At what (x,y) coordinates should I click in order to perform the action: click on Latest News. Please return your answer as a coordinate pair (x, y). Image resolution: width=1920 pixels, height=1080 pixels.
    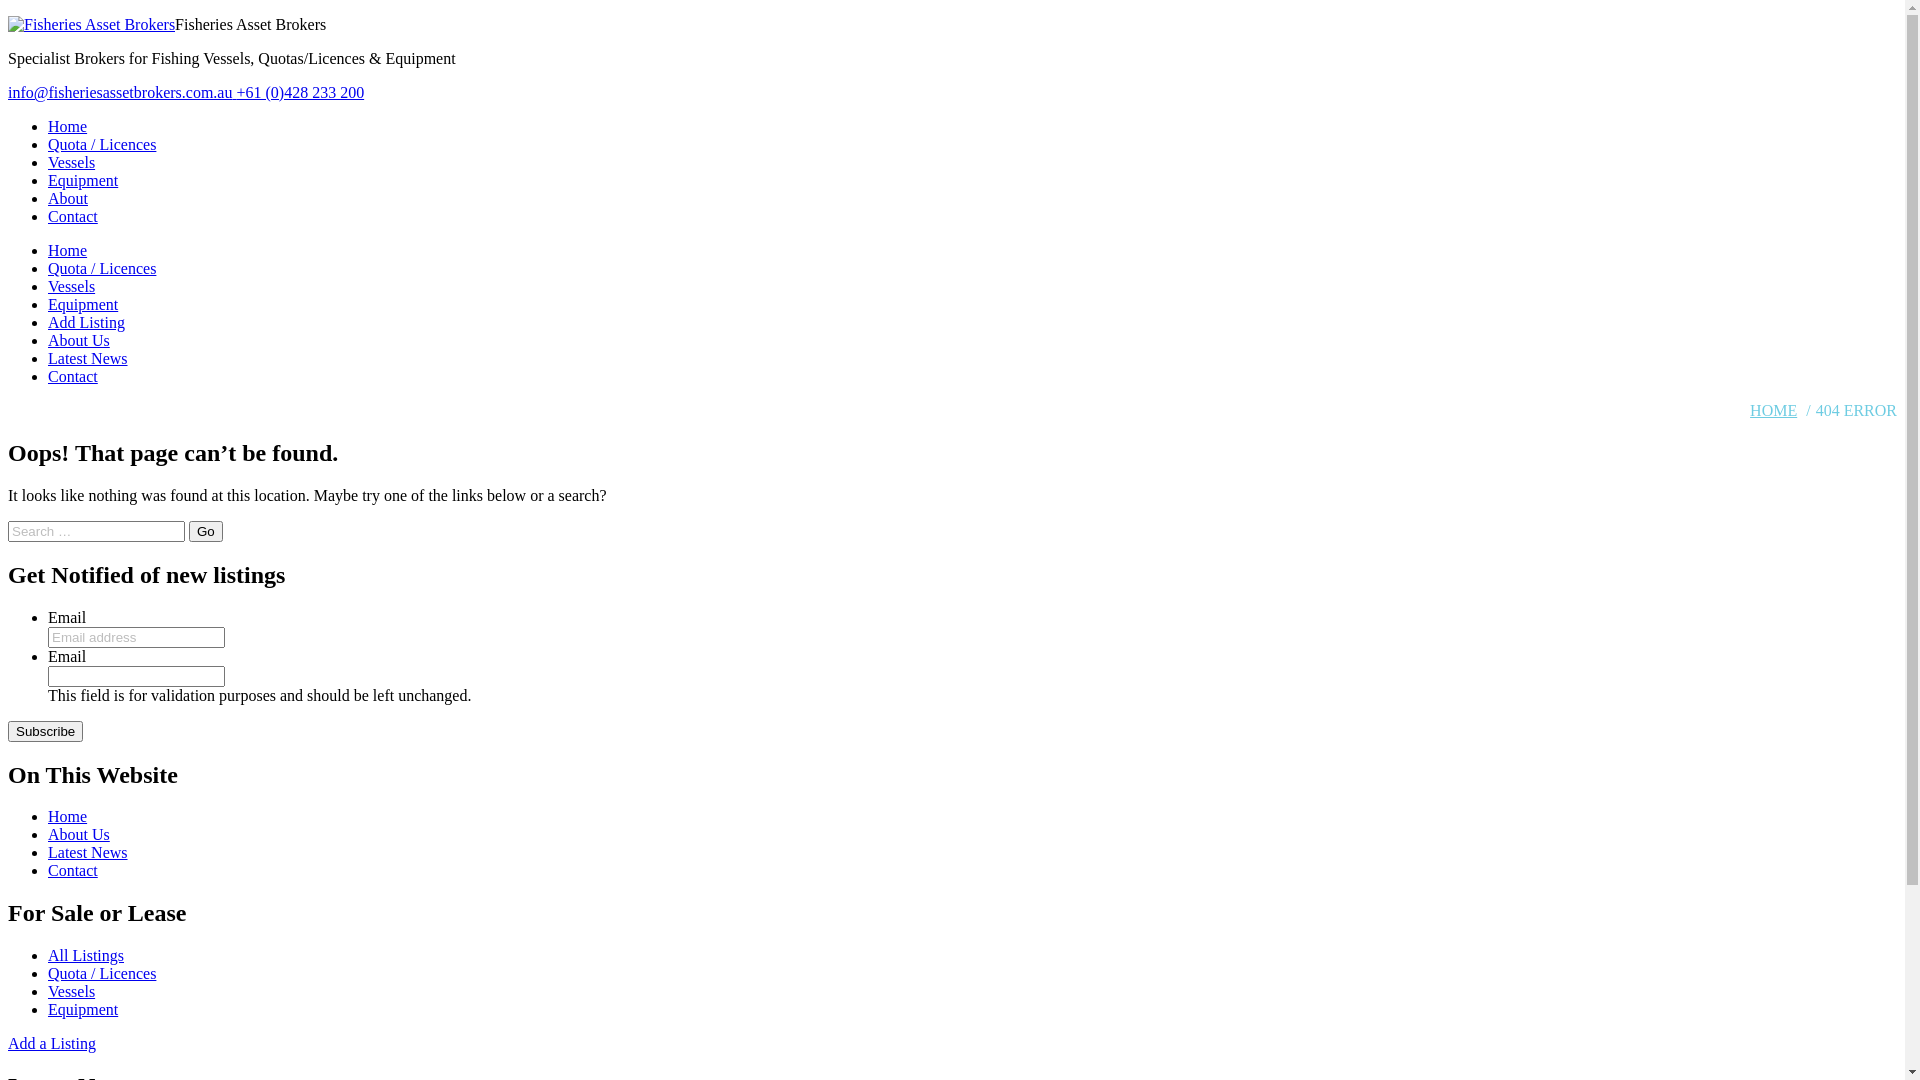
    Looking at the image, I should click on (88, 852).